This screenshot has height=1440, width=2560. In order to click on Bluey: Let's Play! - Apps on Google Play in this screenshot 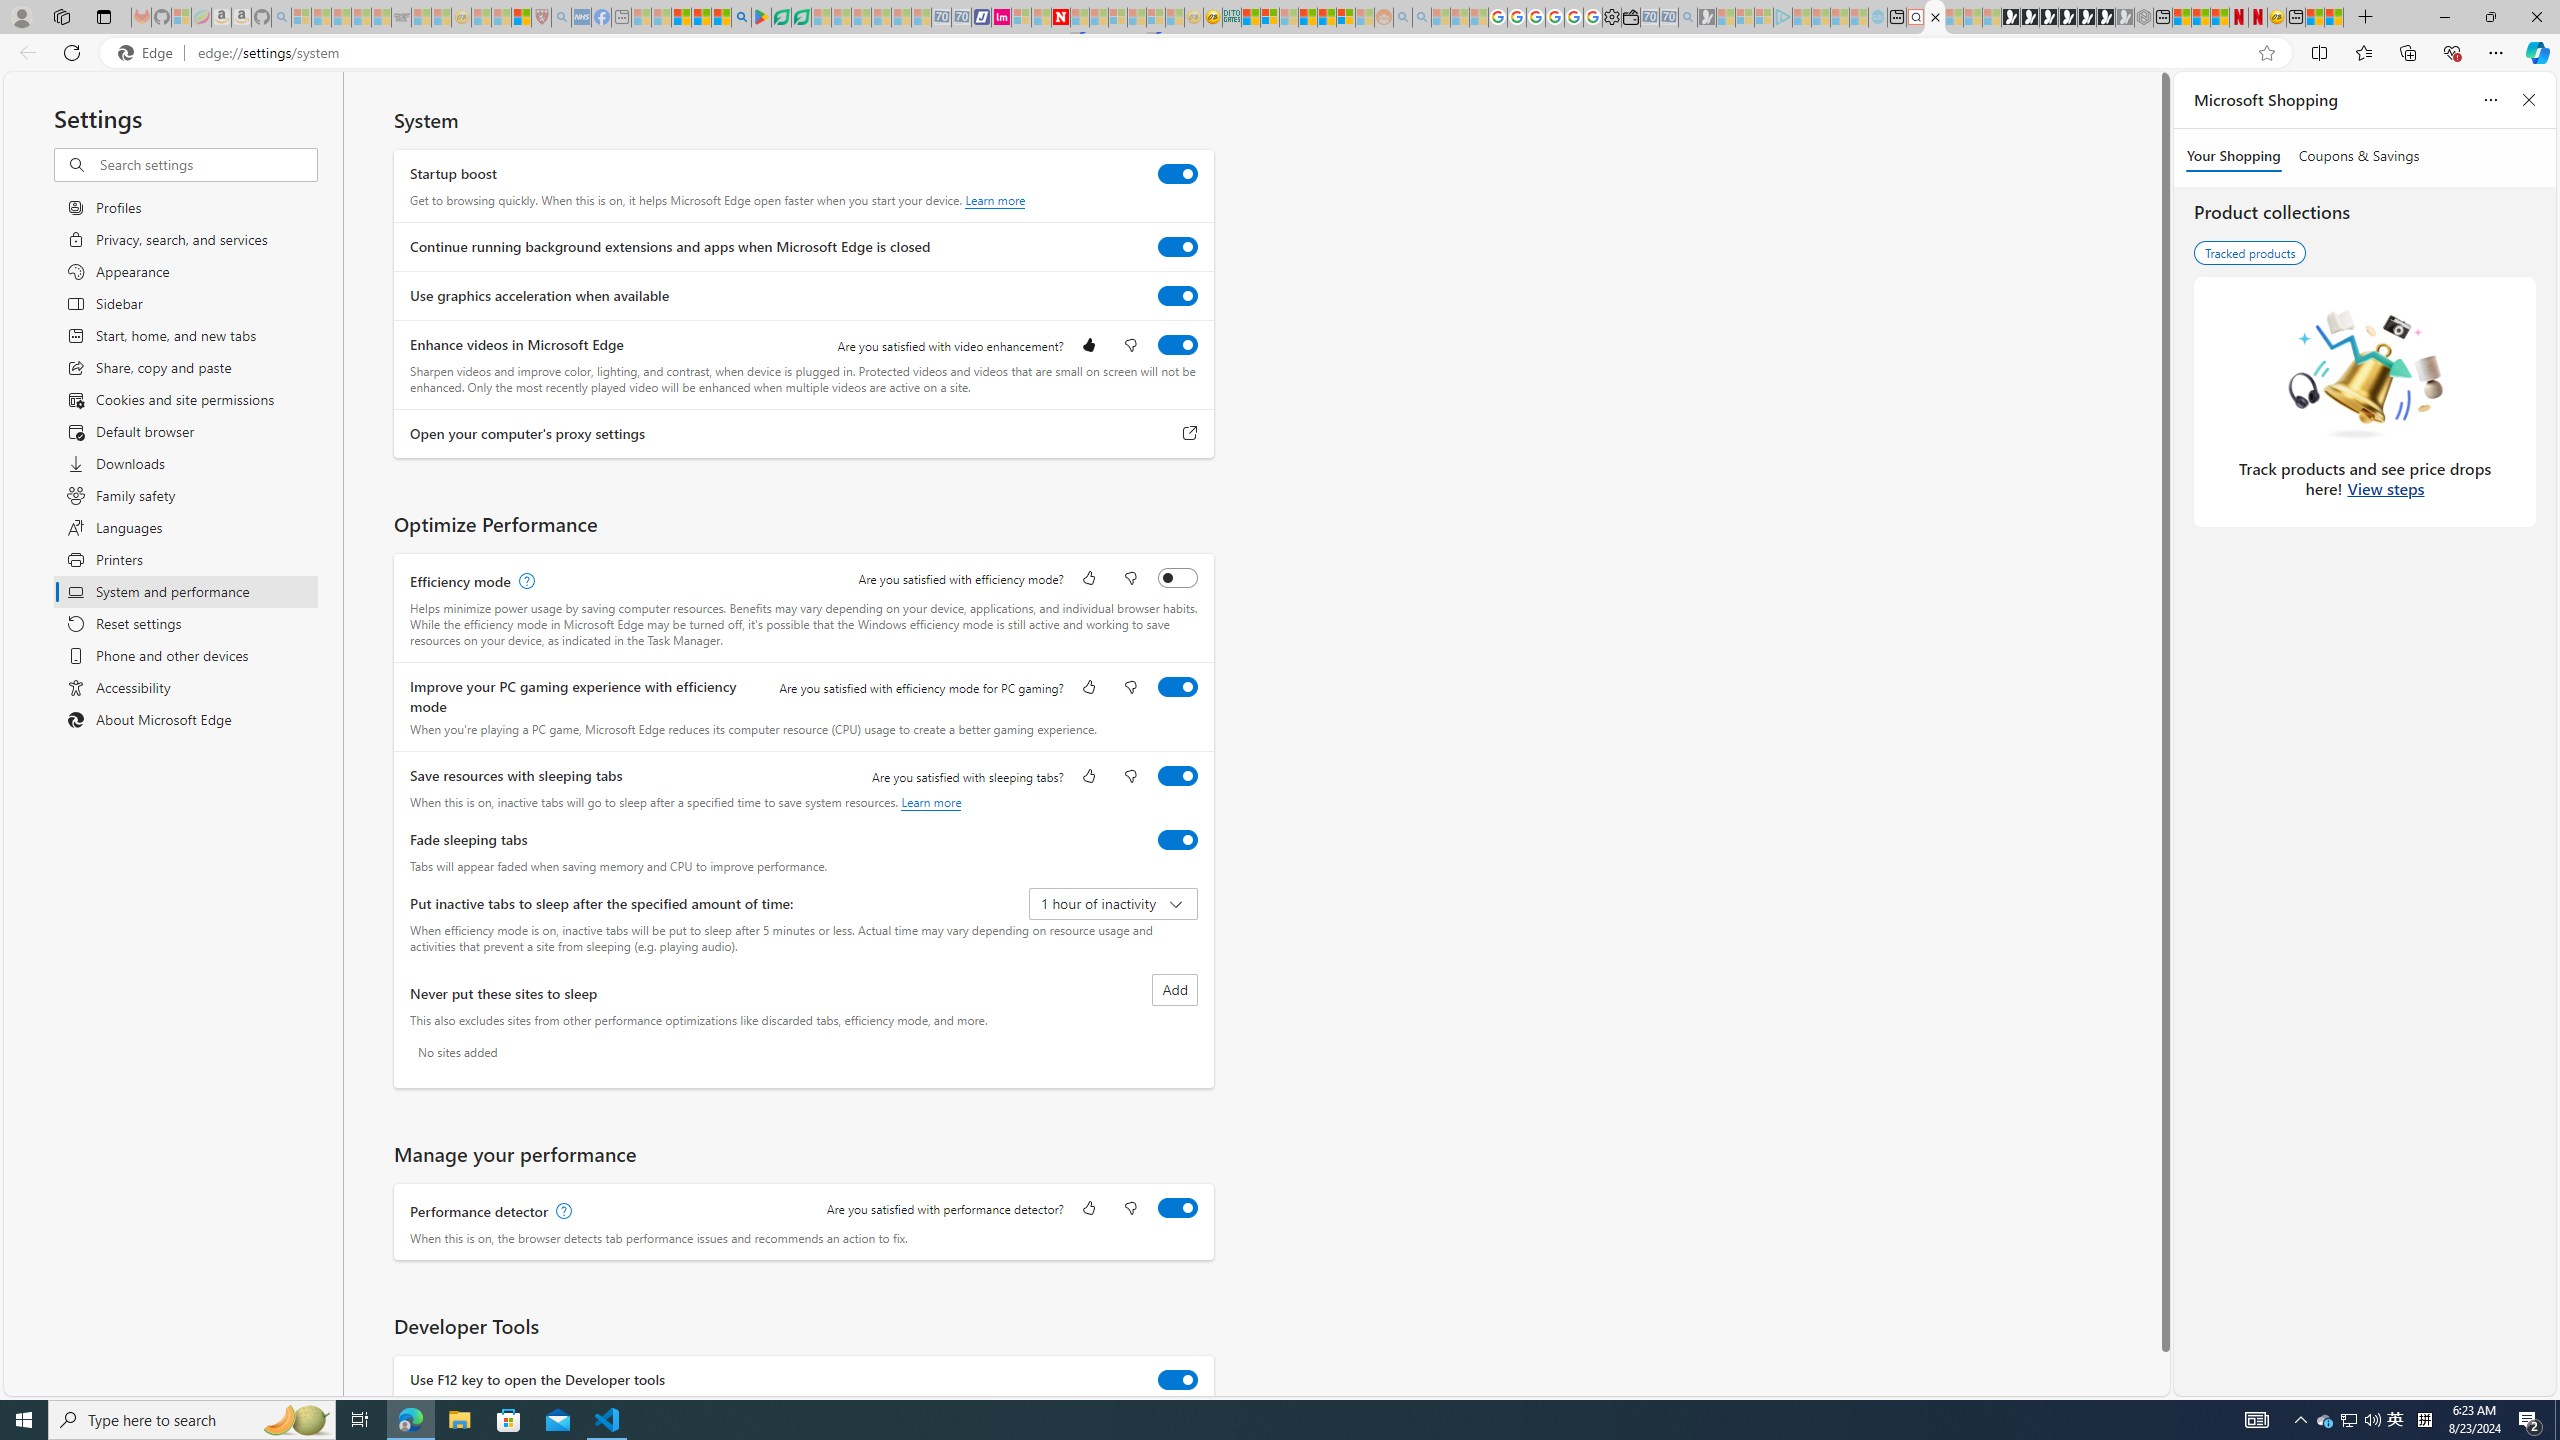, I will do `click(761, 17)`.